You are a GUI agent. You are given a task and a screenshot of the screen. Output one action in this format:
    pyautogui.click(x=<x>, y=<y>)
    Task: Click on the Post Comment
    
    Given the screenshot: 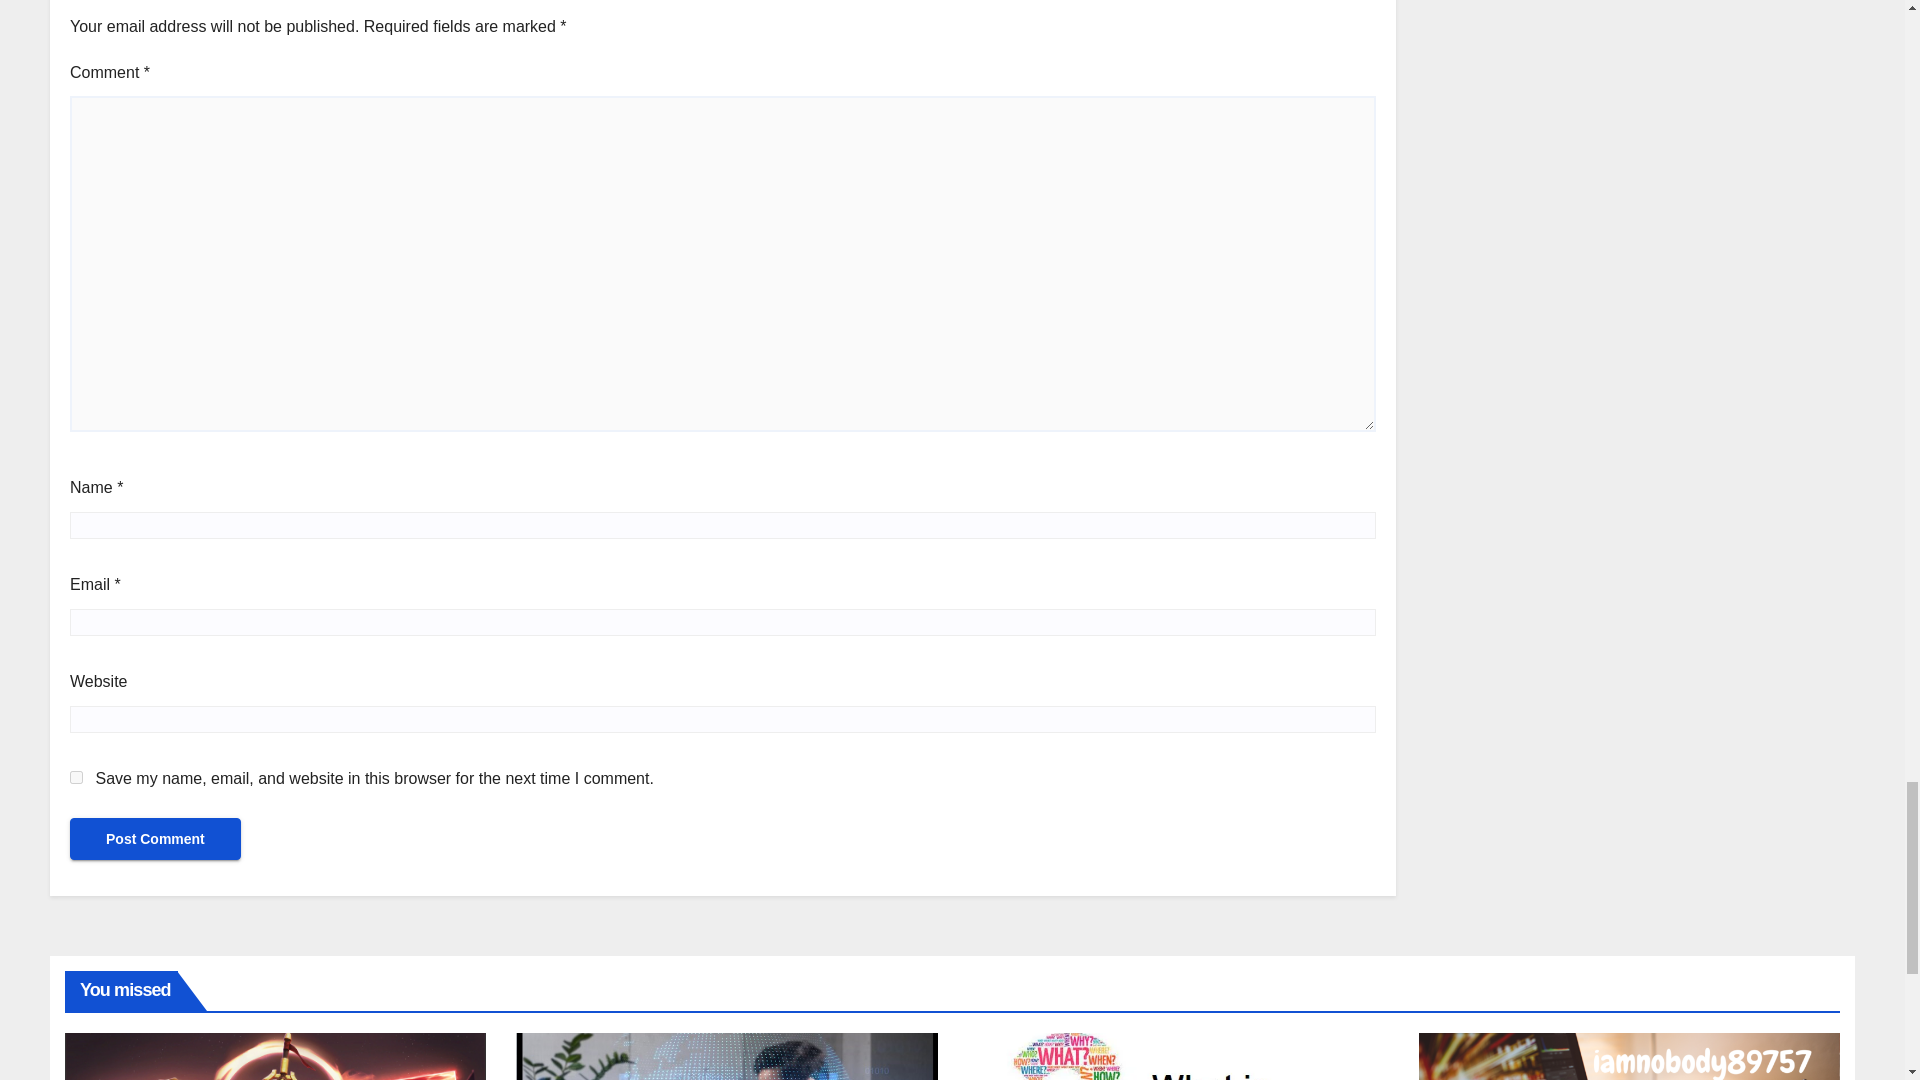 What is the action you would take?
    pyautogui.click(x=155, y=838)
    